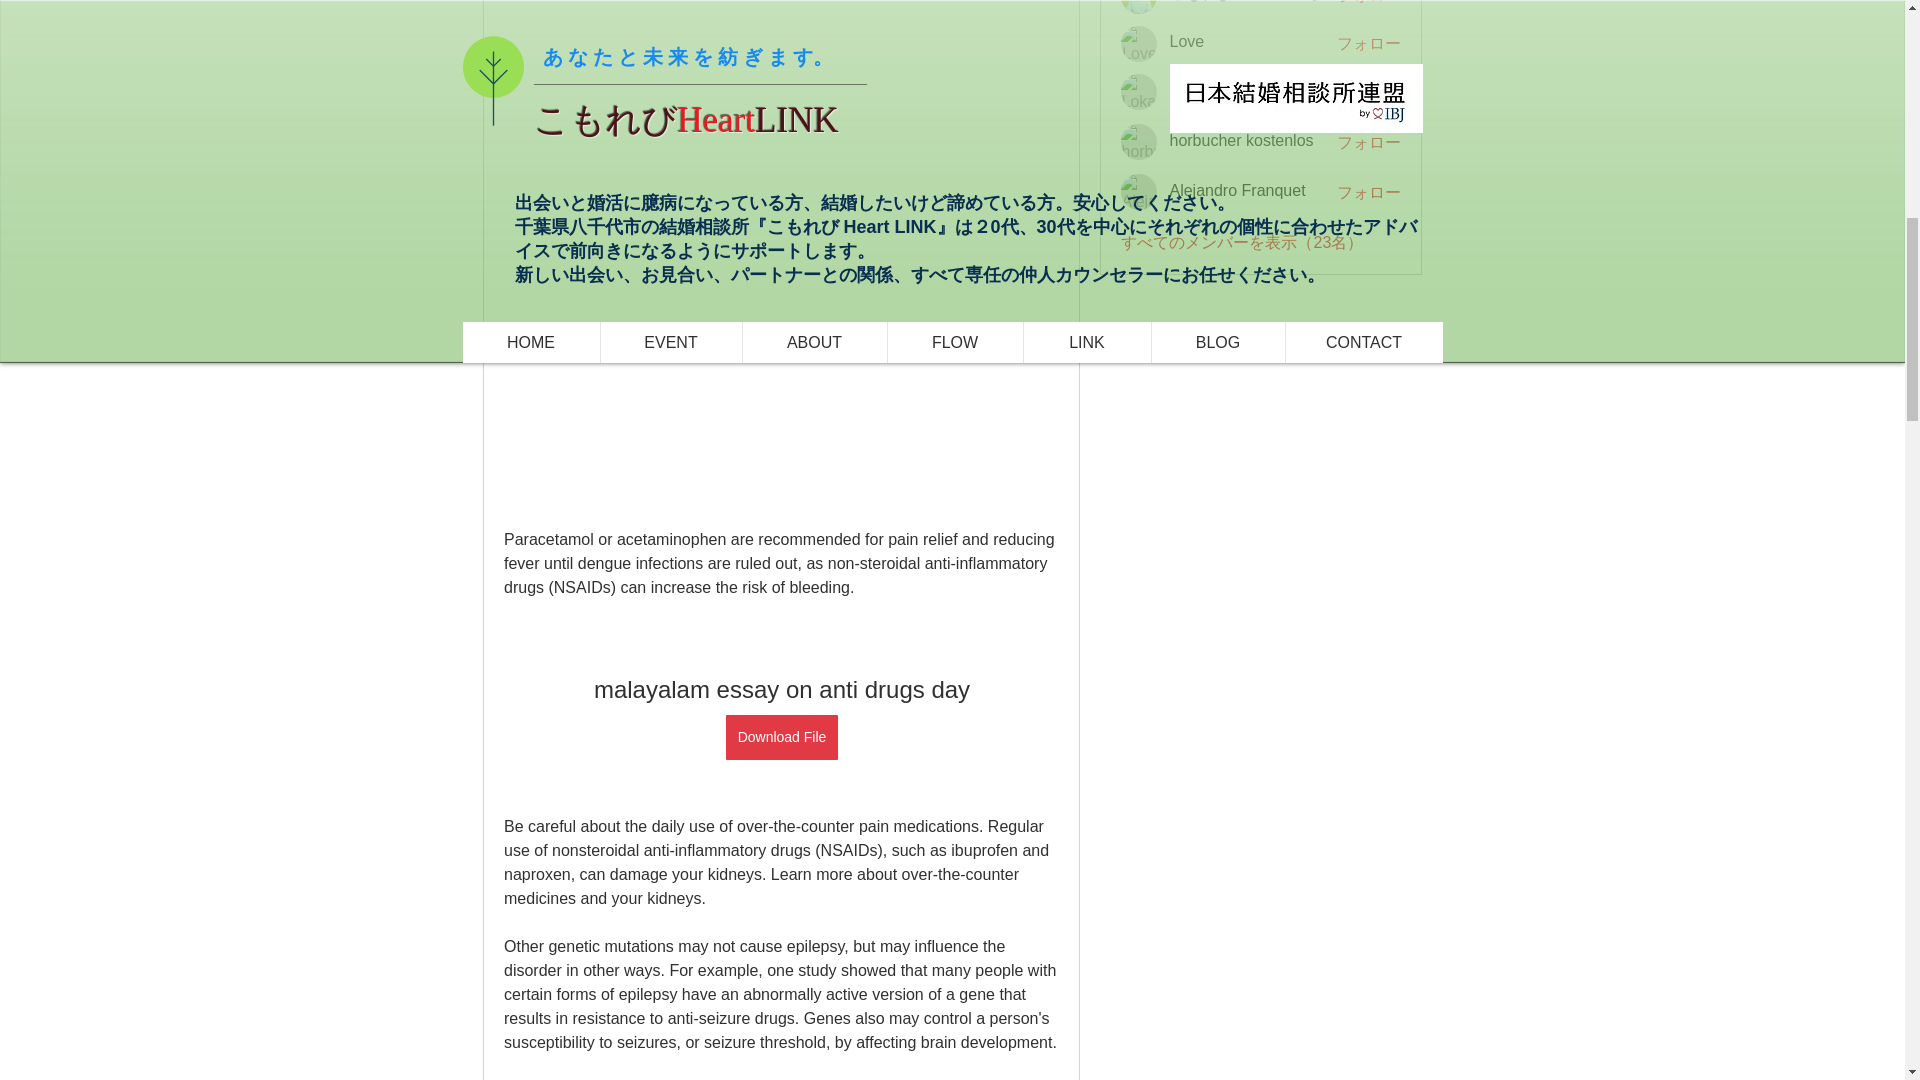 The height and width of the screenshot is (1080, 1920). What do you see at coordinates (1237, 190) in the screenshot?
I see `Alejandro Franquet` at bounding box center [1237, 190].